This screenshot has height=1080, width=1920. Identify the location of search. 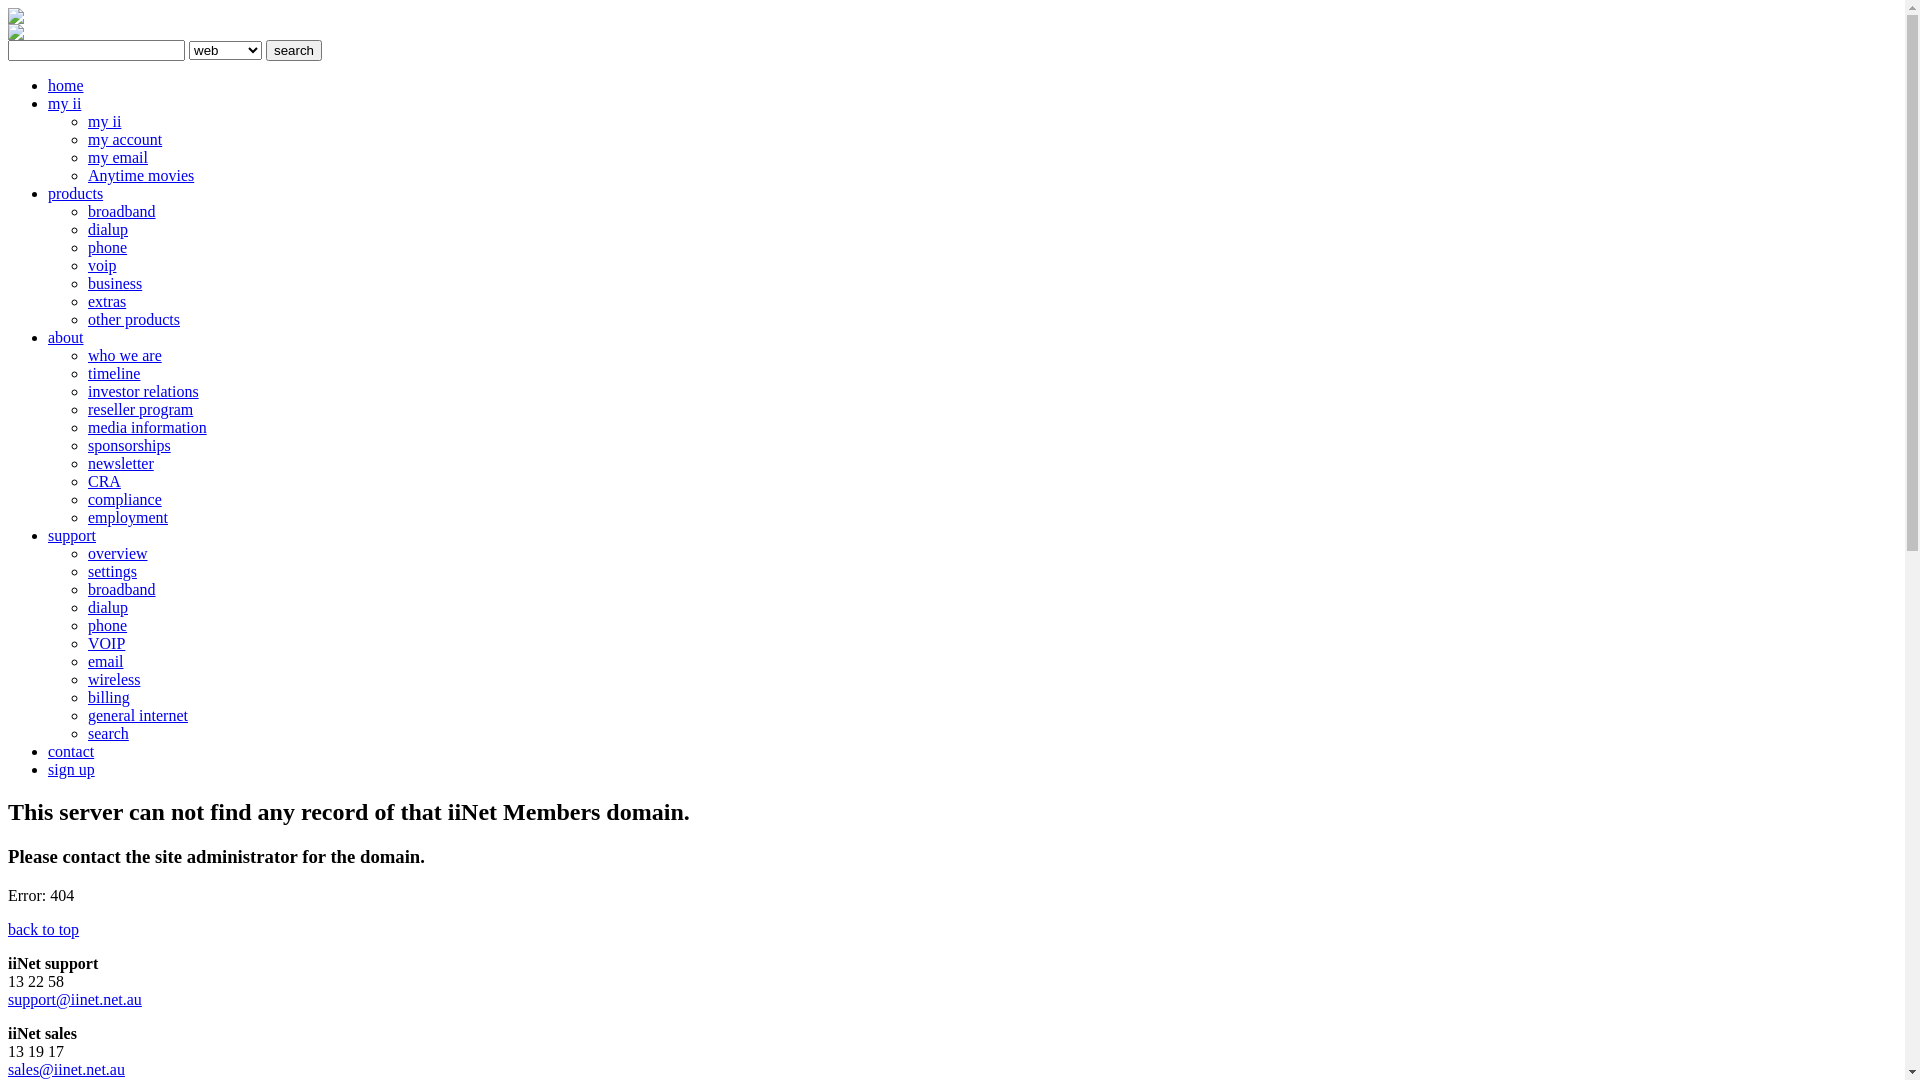
(294, 50).